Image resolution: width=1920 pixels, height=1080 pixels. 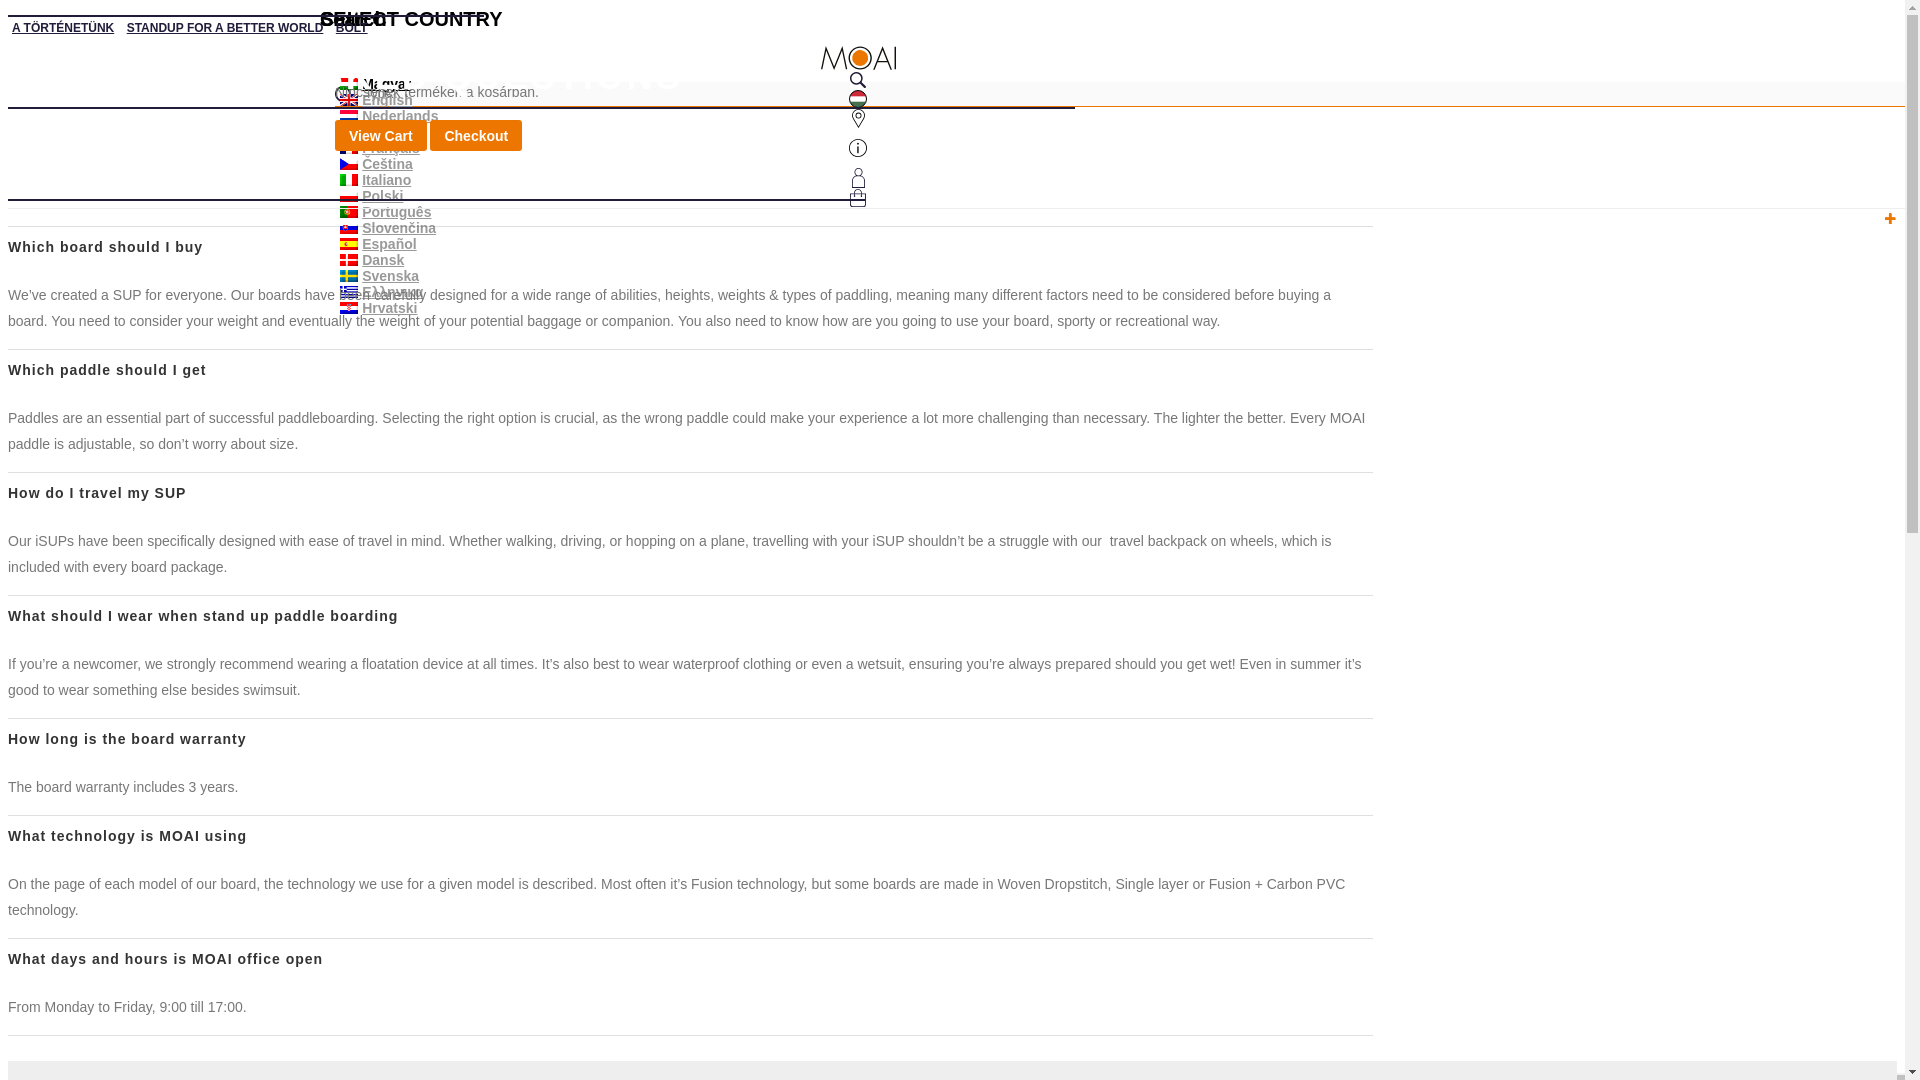 What do you see at coordinates (352, 27) in the screenshot?
I see `BOLT` at bounding box center [352, 27].